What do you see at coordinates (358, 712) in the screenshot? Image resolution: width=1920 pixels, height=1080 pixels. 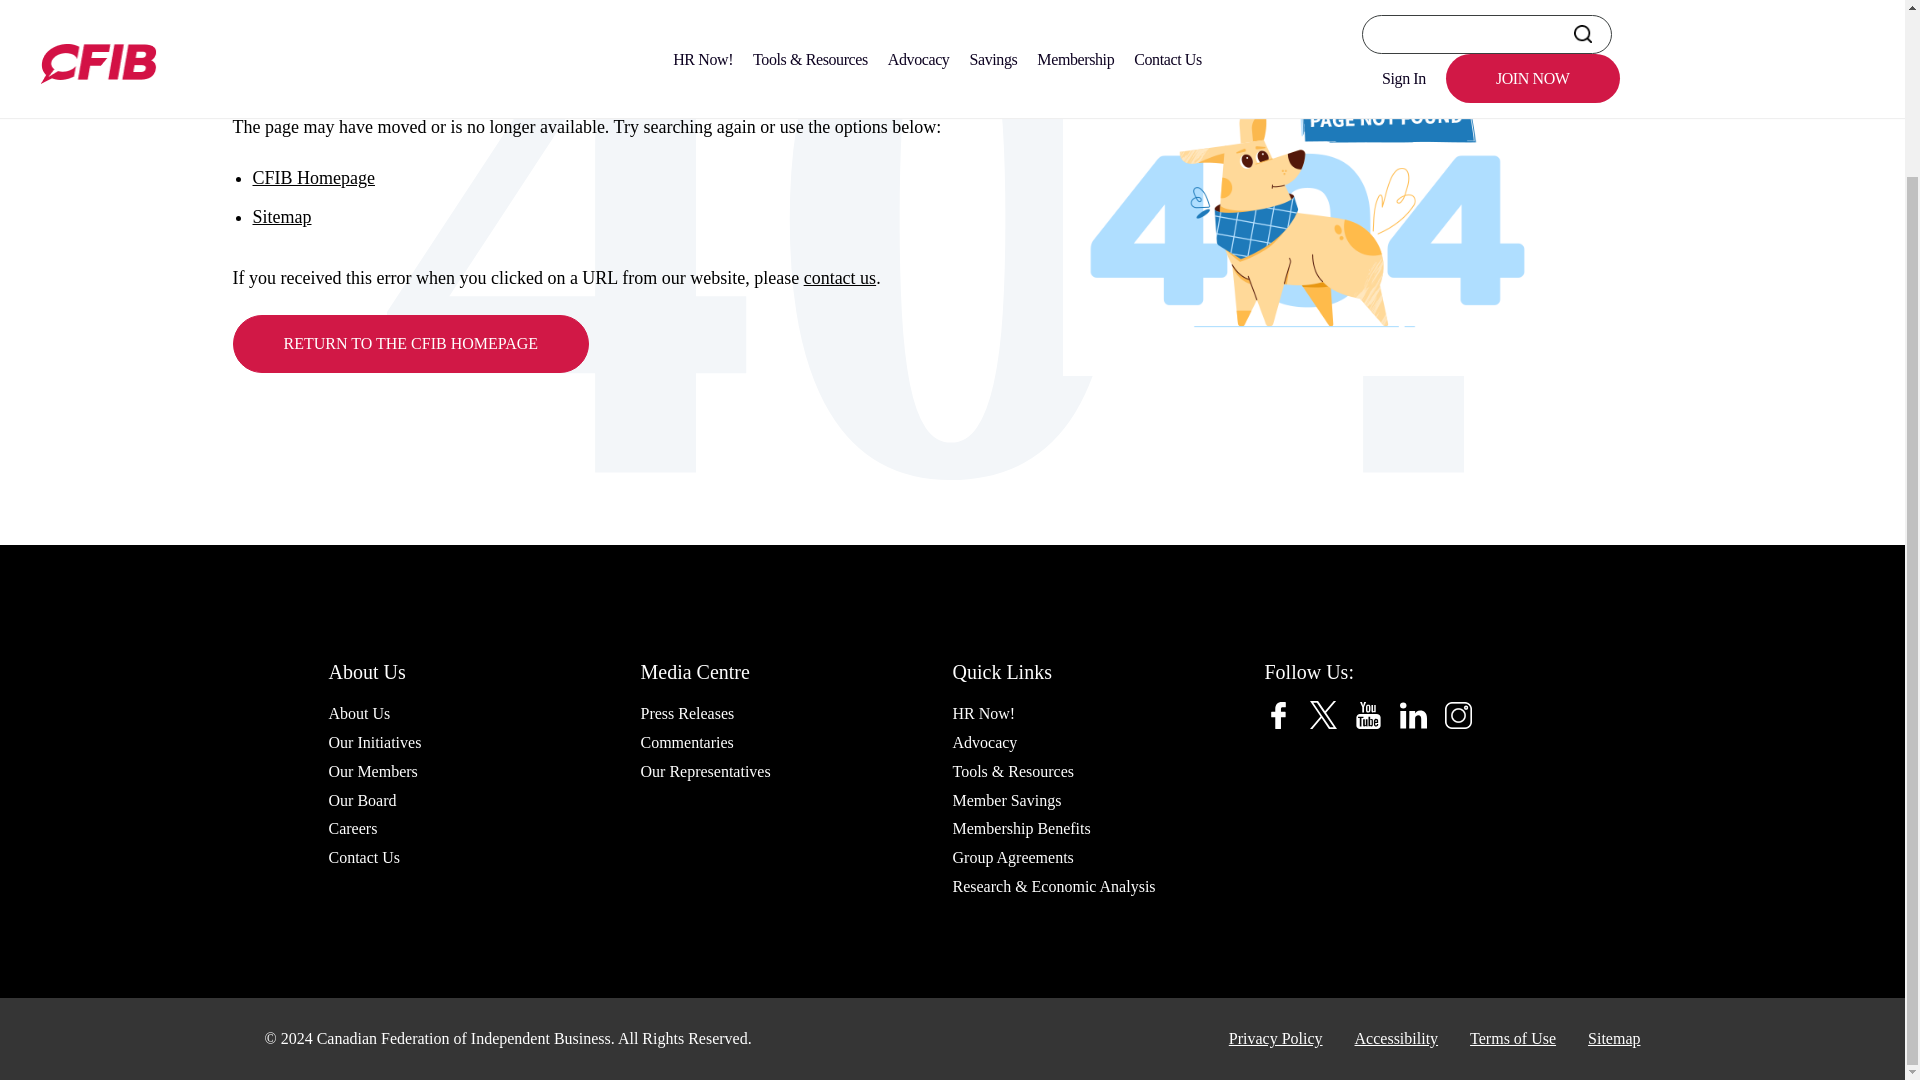 I see `About Us` at bounding box center [358, 712].